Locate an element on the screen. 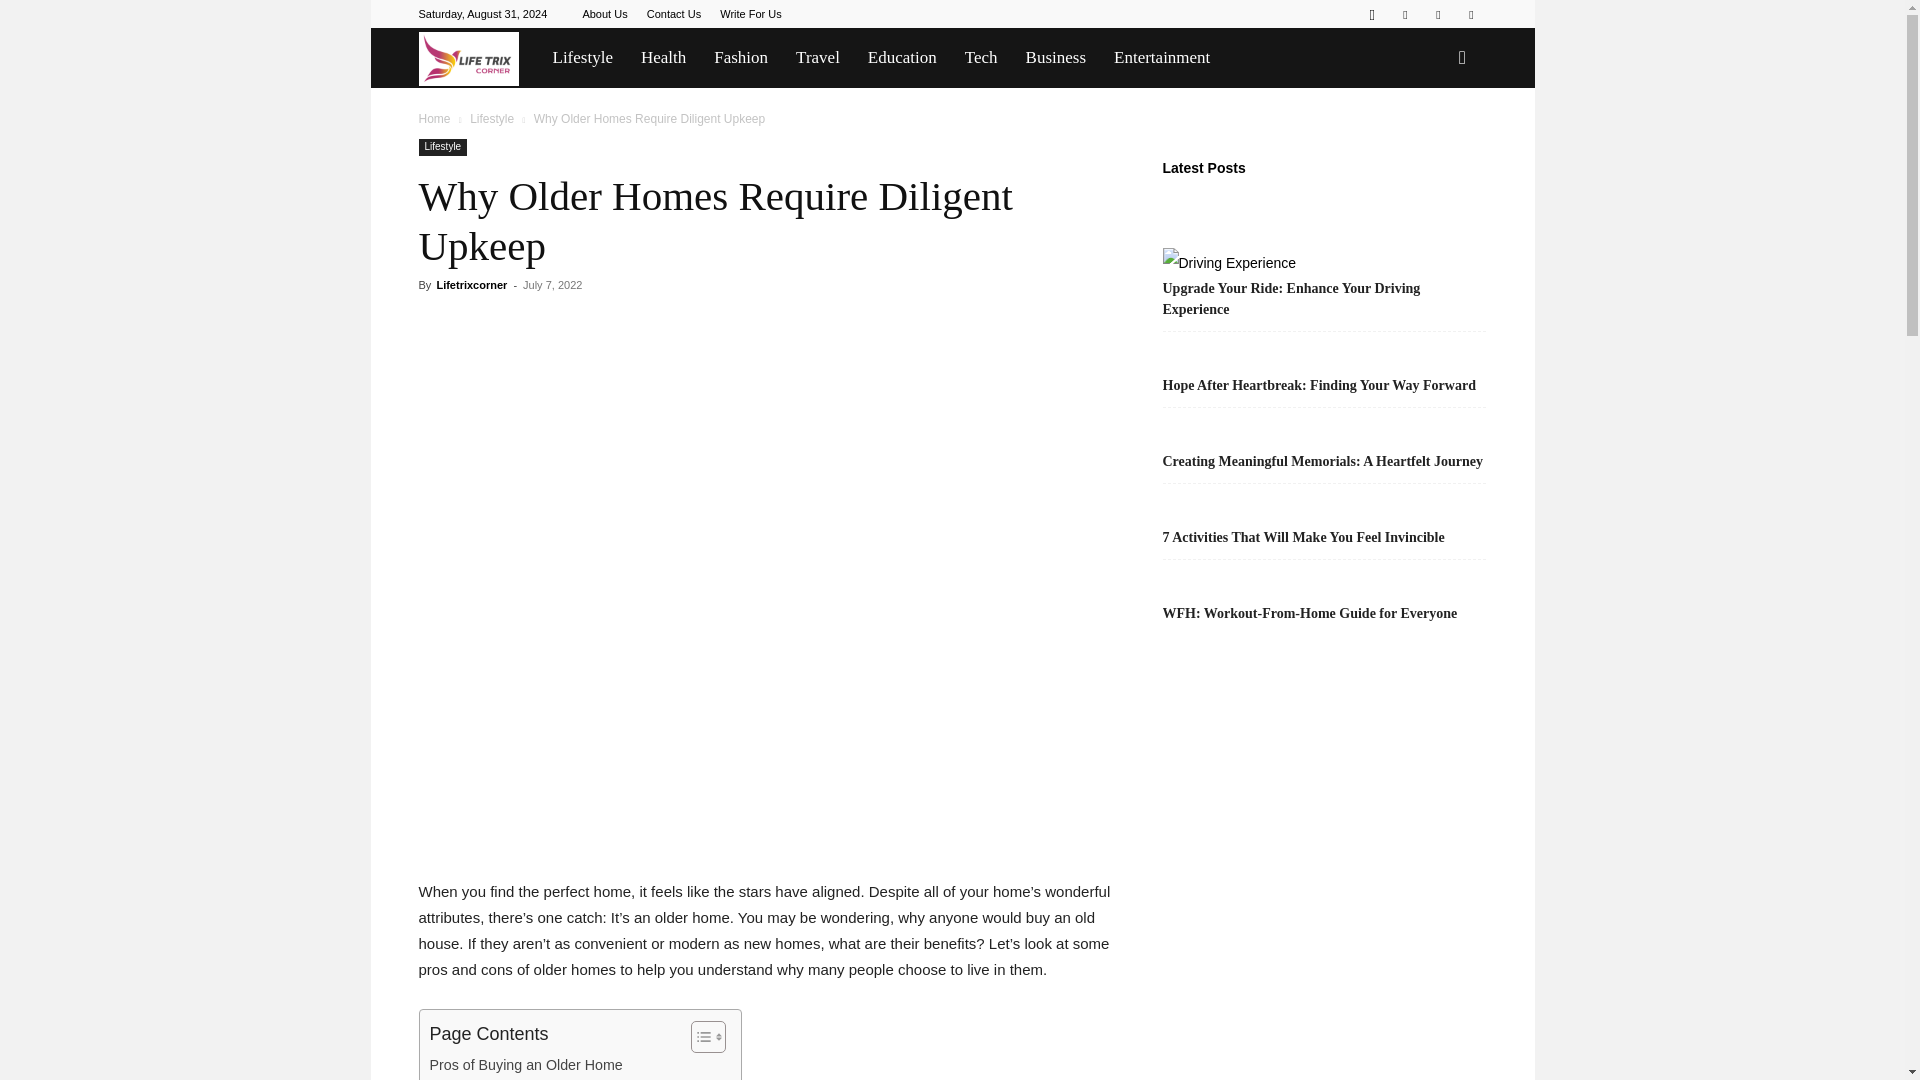  Pinterest is located at coordinates (1405, 14).